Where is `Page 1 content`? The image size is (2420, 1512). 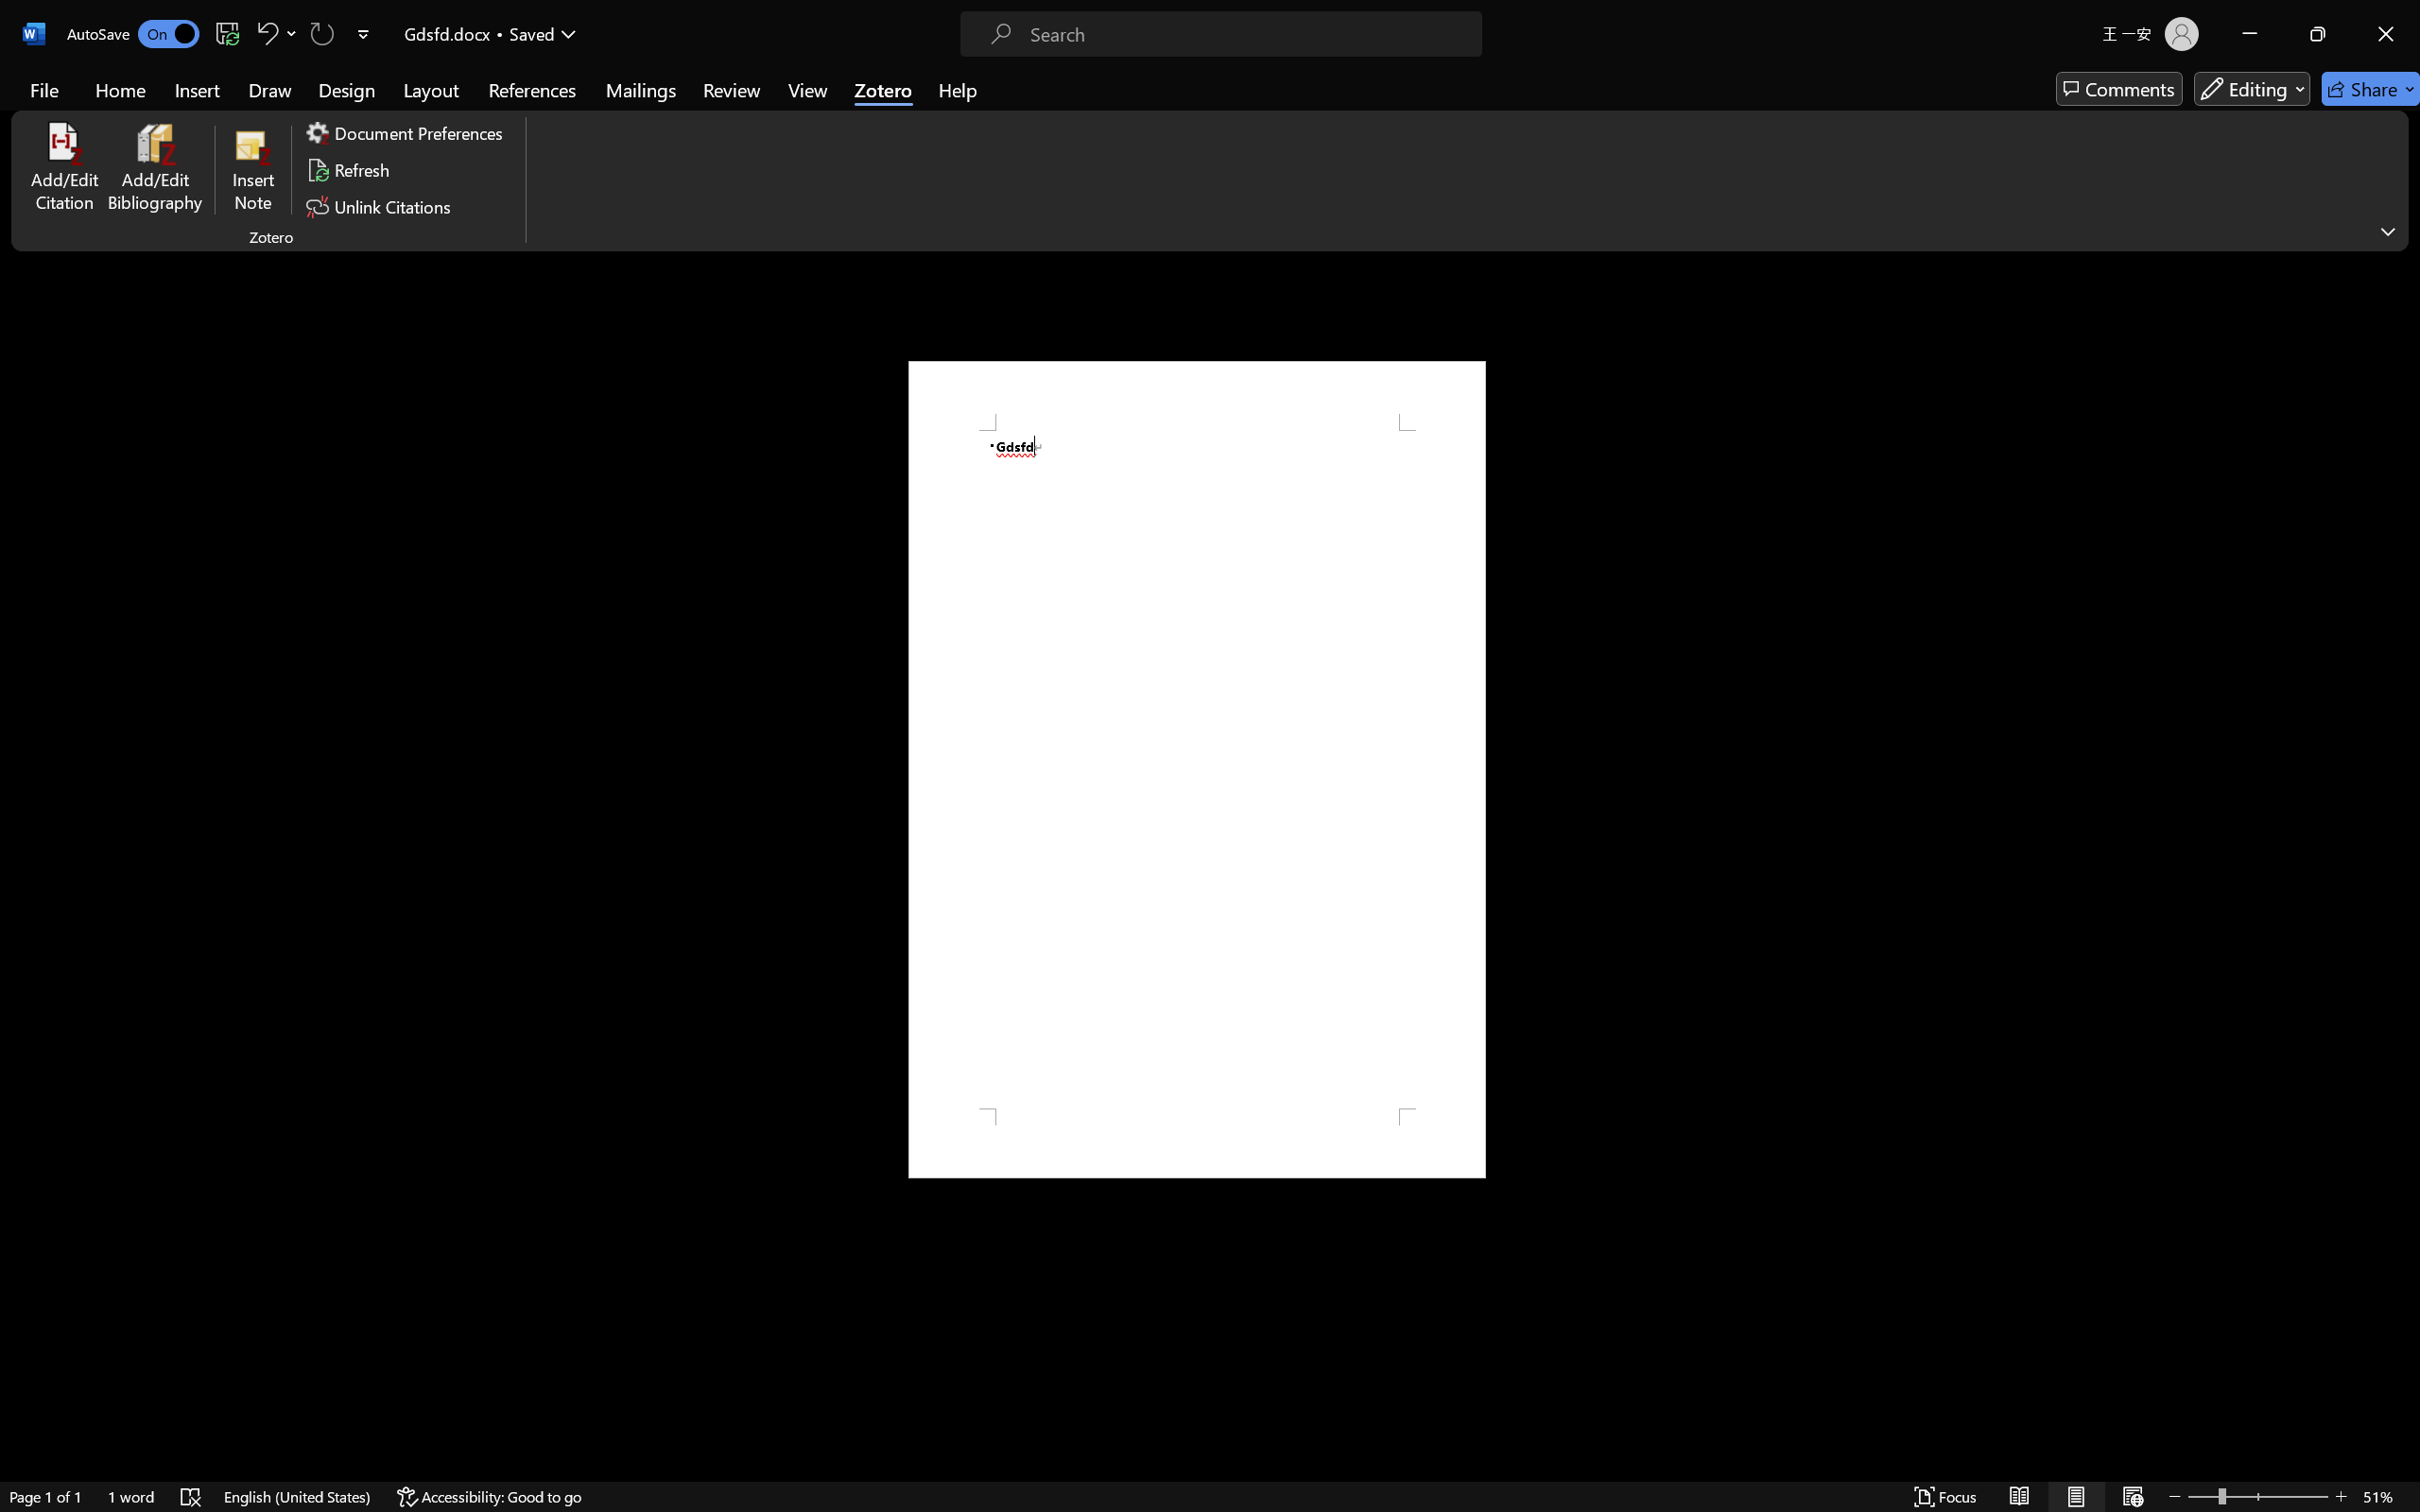 Page 1 content is located at coordinates (1197, 769).